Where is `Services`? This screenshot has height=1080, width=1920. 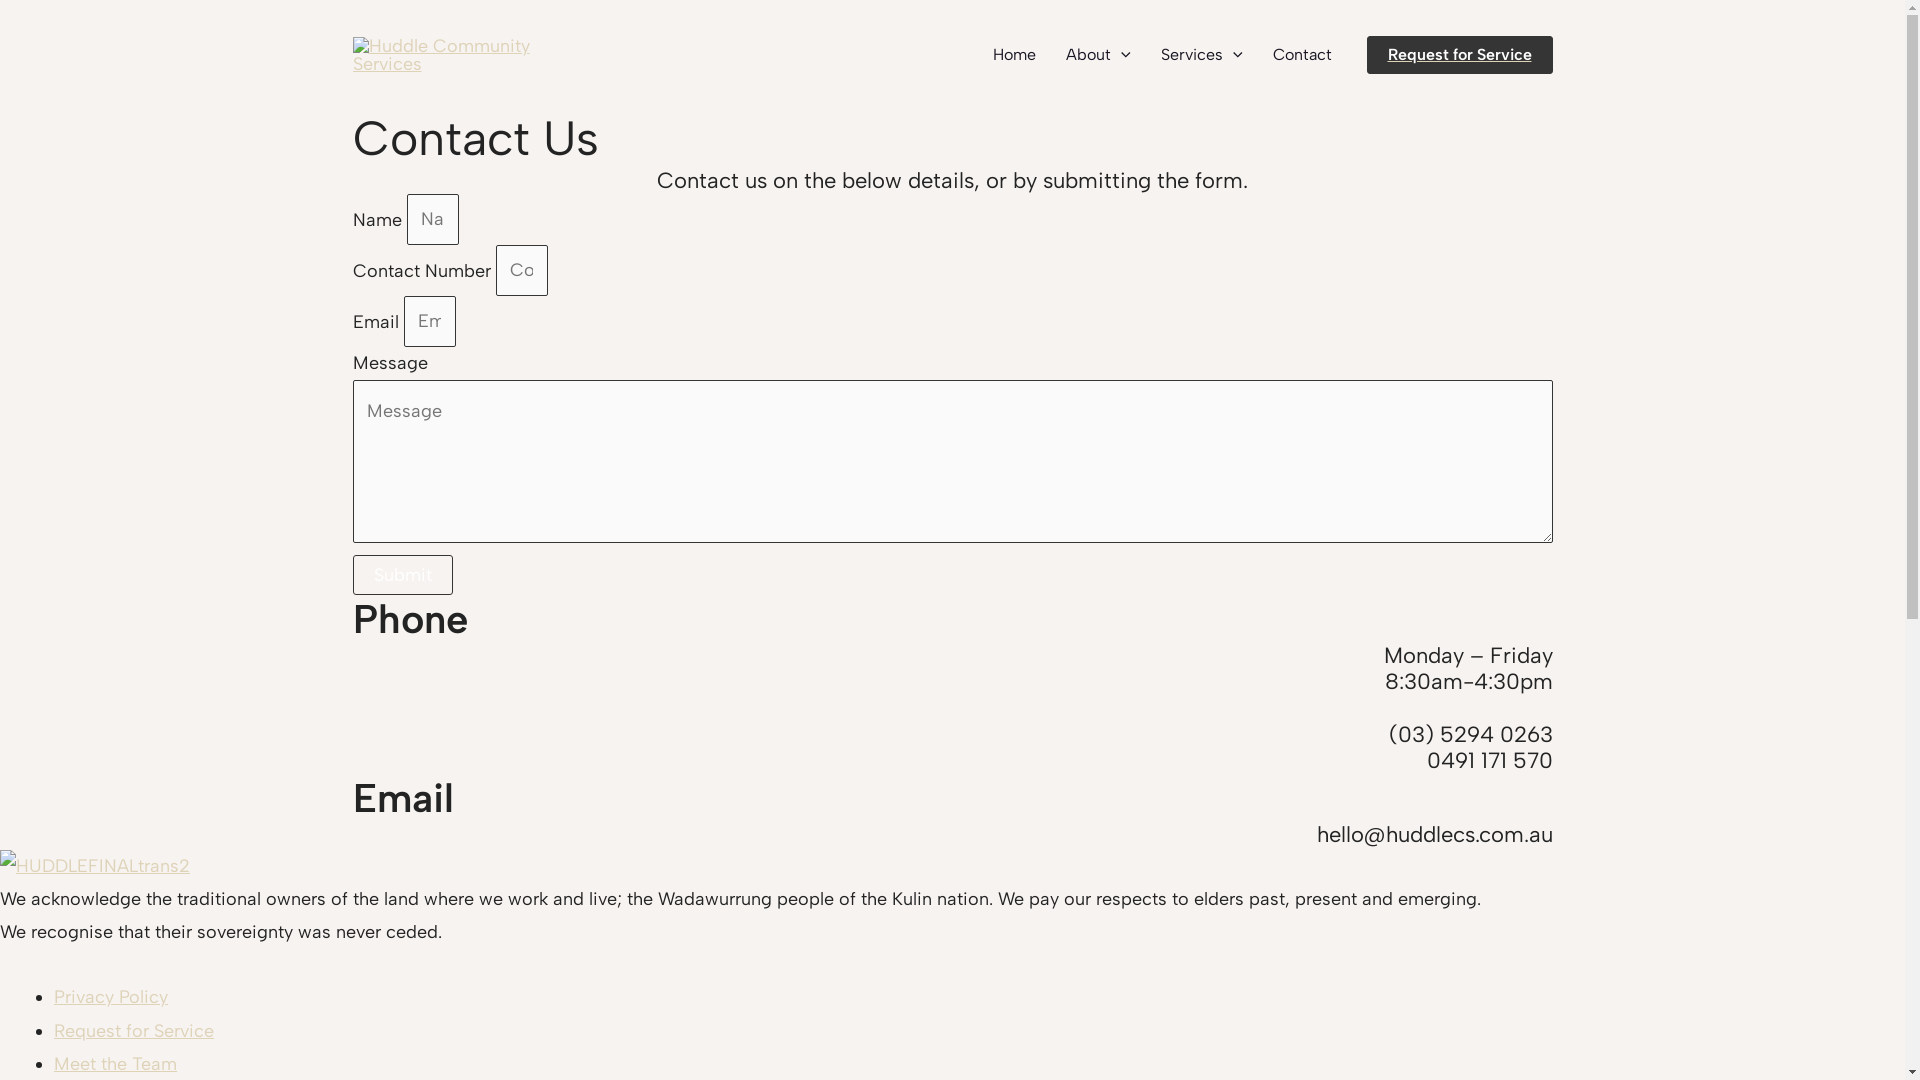 Services is located at coordinates (1202, 55).